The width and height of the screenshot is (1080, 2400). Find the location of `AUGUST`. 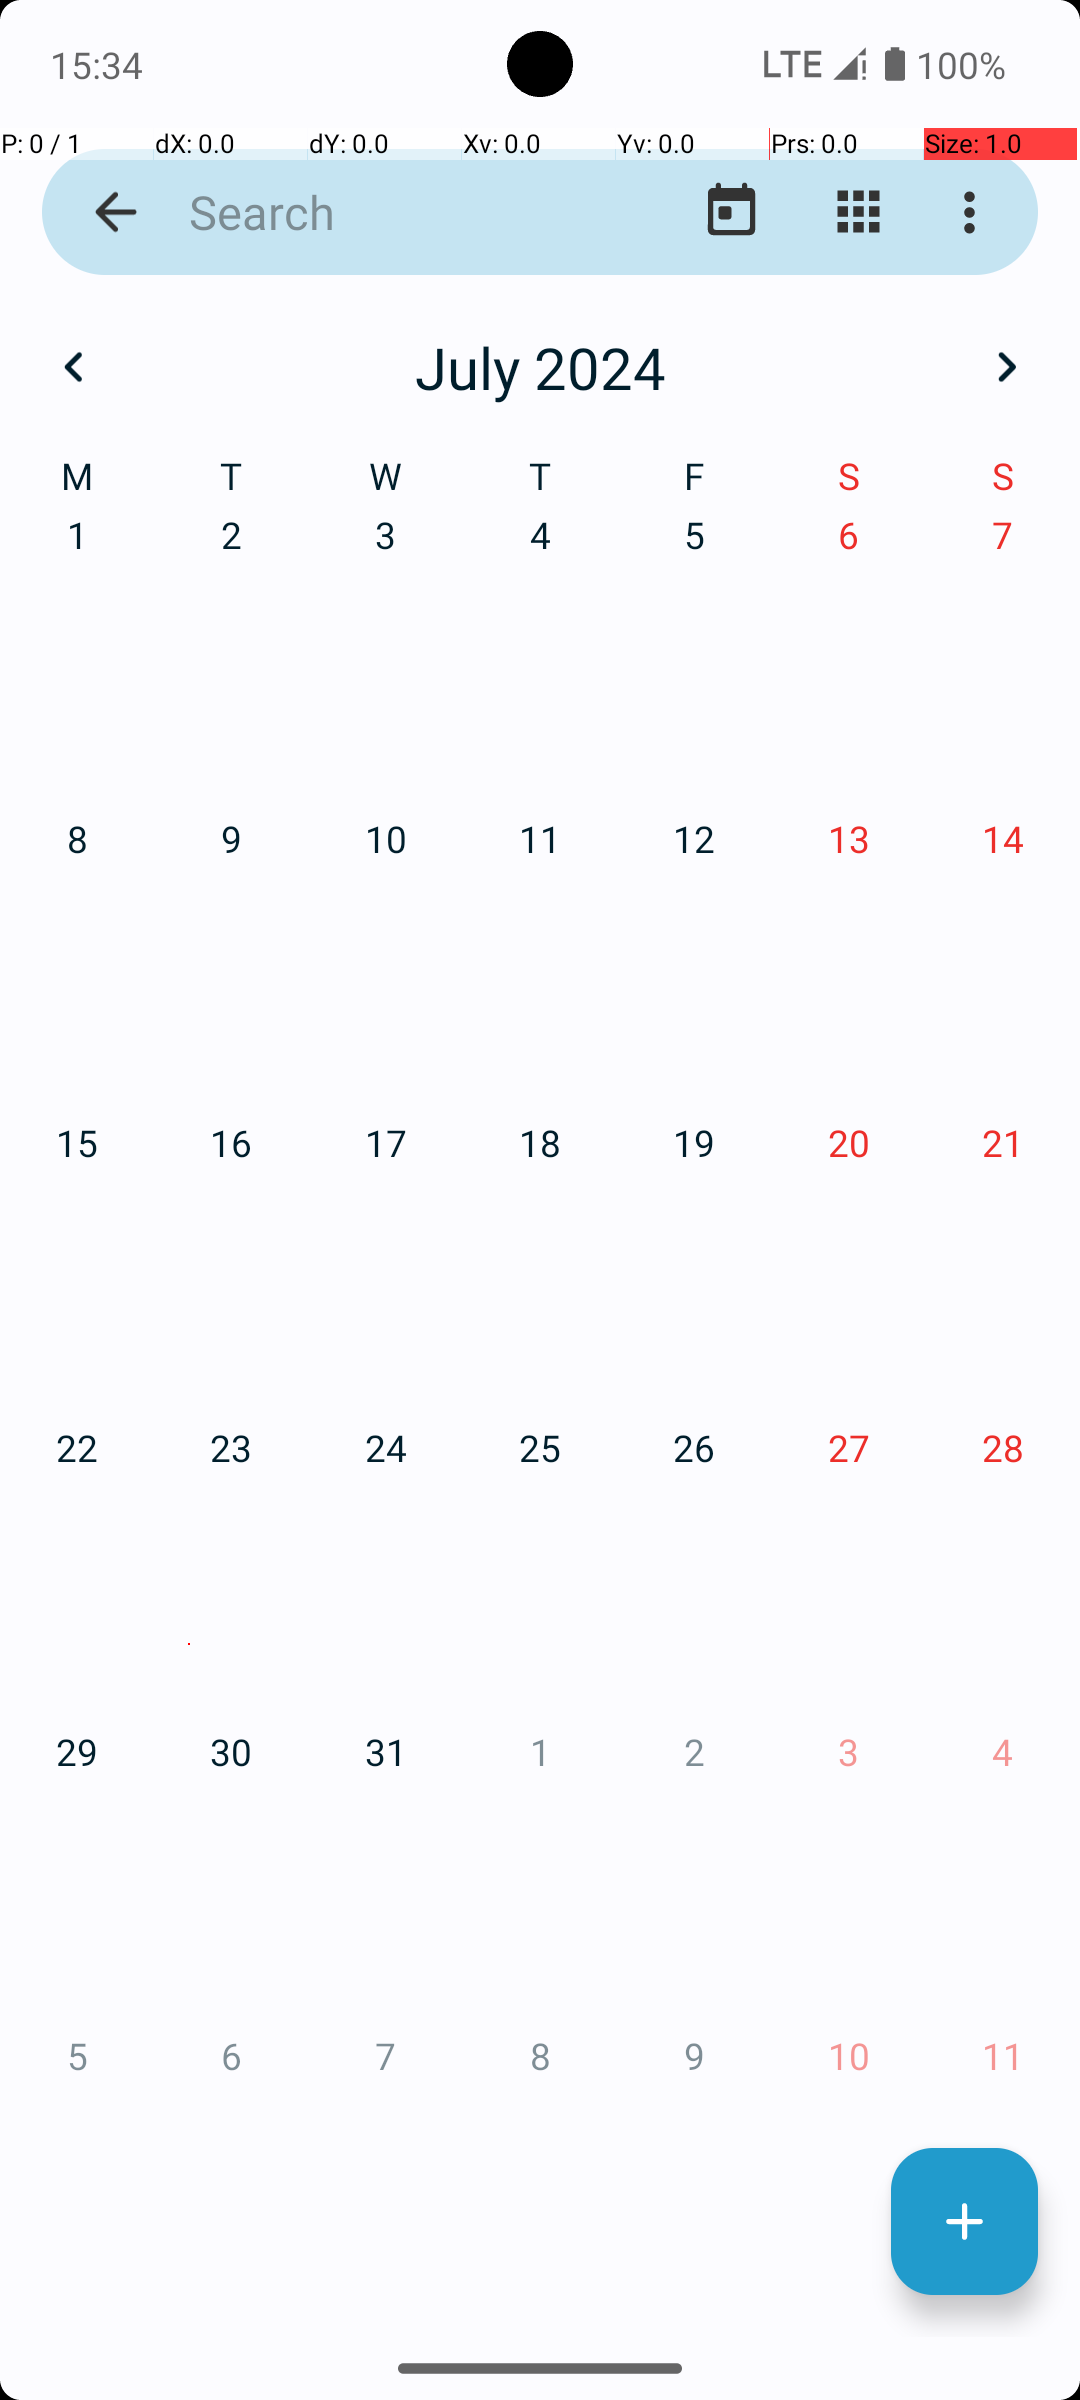

AUGUST is located at coordinates (540, 1414).